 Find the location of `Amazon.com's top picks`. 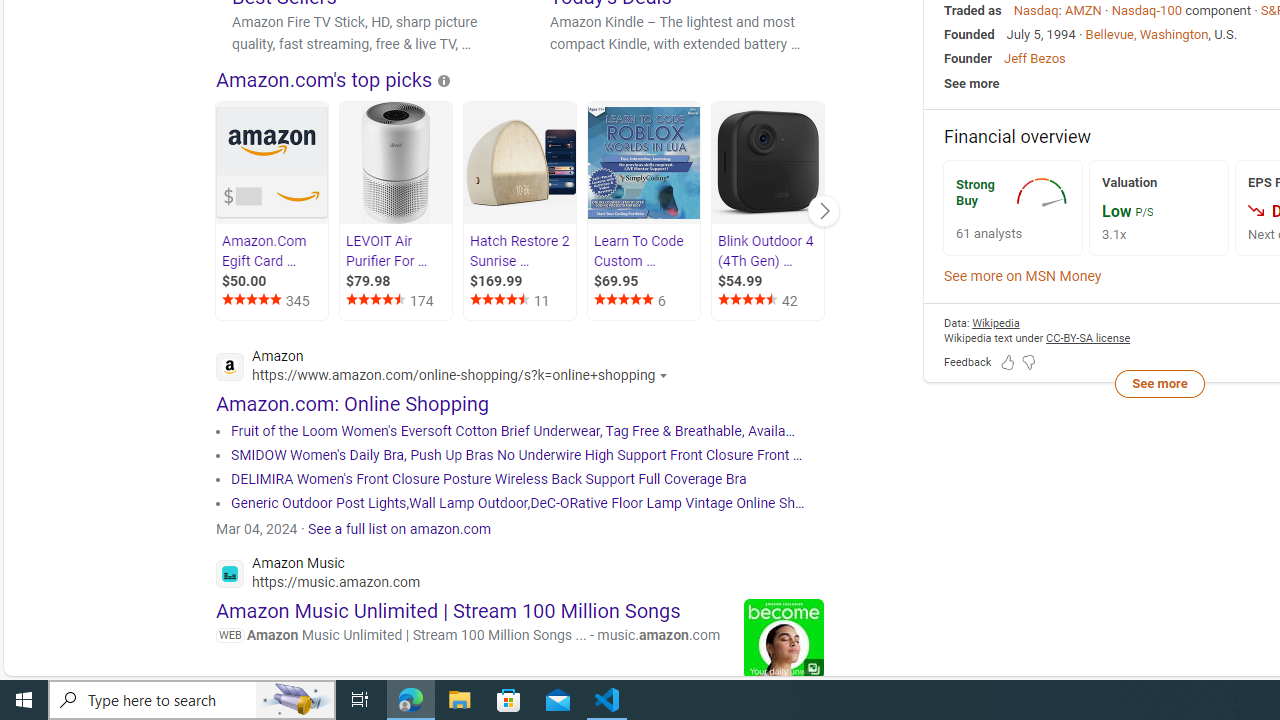

Amazon.com's top picks is located at coordinates (324, 79).